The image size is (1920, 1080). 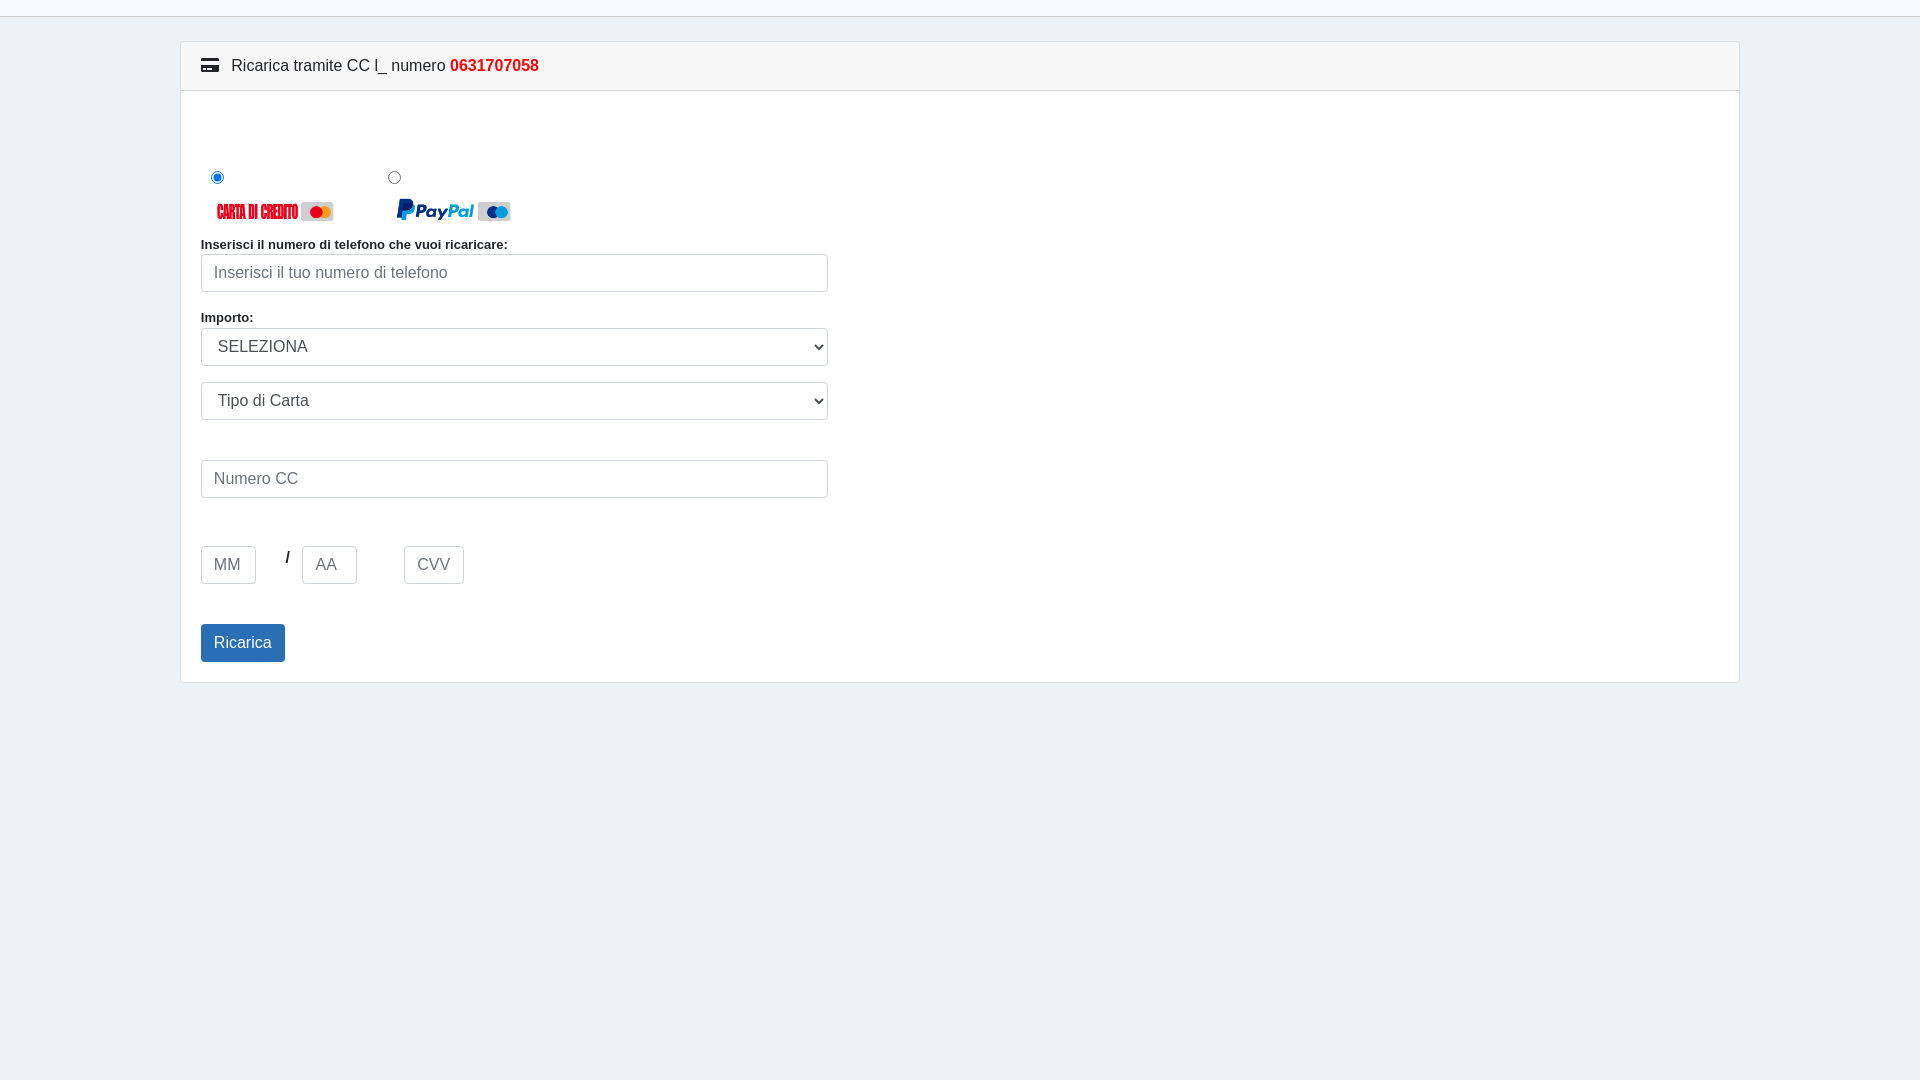 What do you see at coordinates (243, 642) in the screenshot?
I see `Ricarica` at bounding box center [243, 642].